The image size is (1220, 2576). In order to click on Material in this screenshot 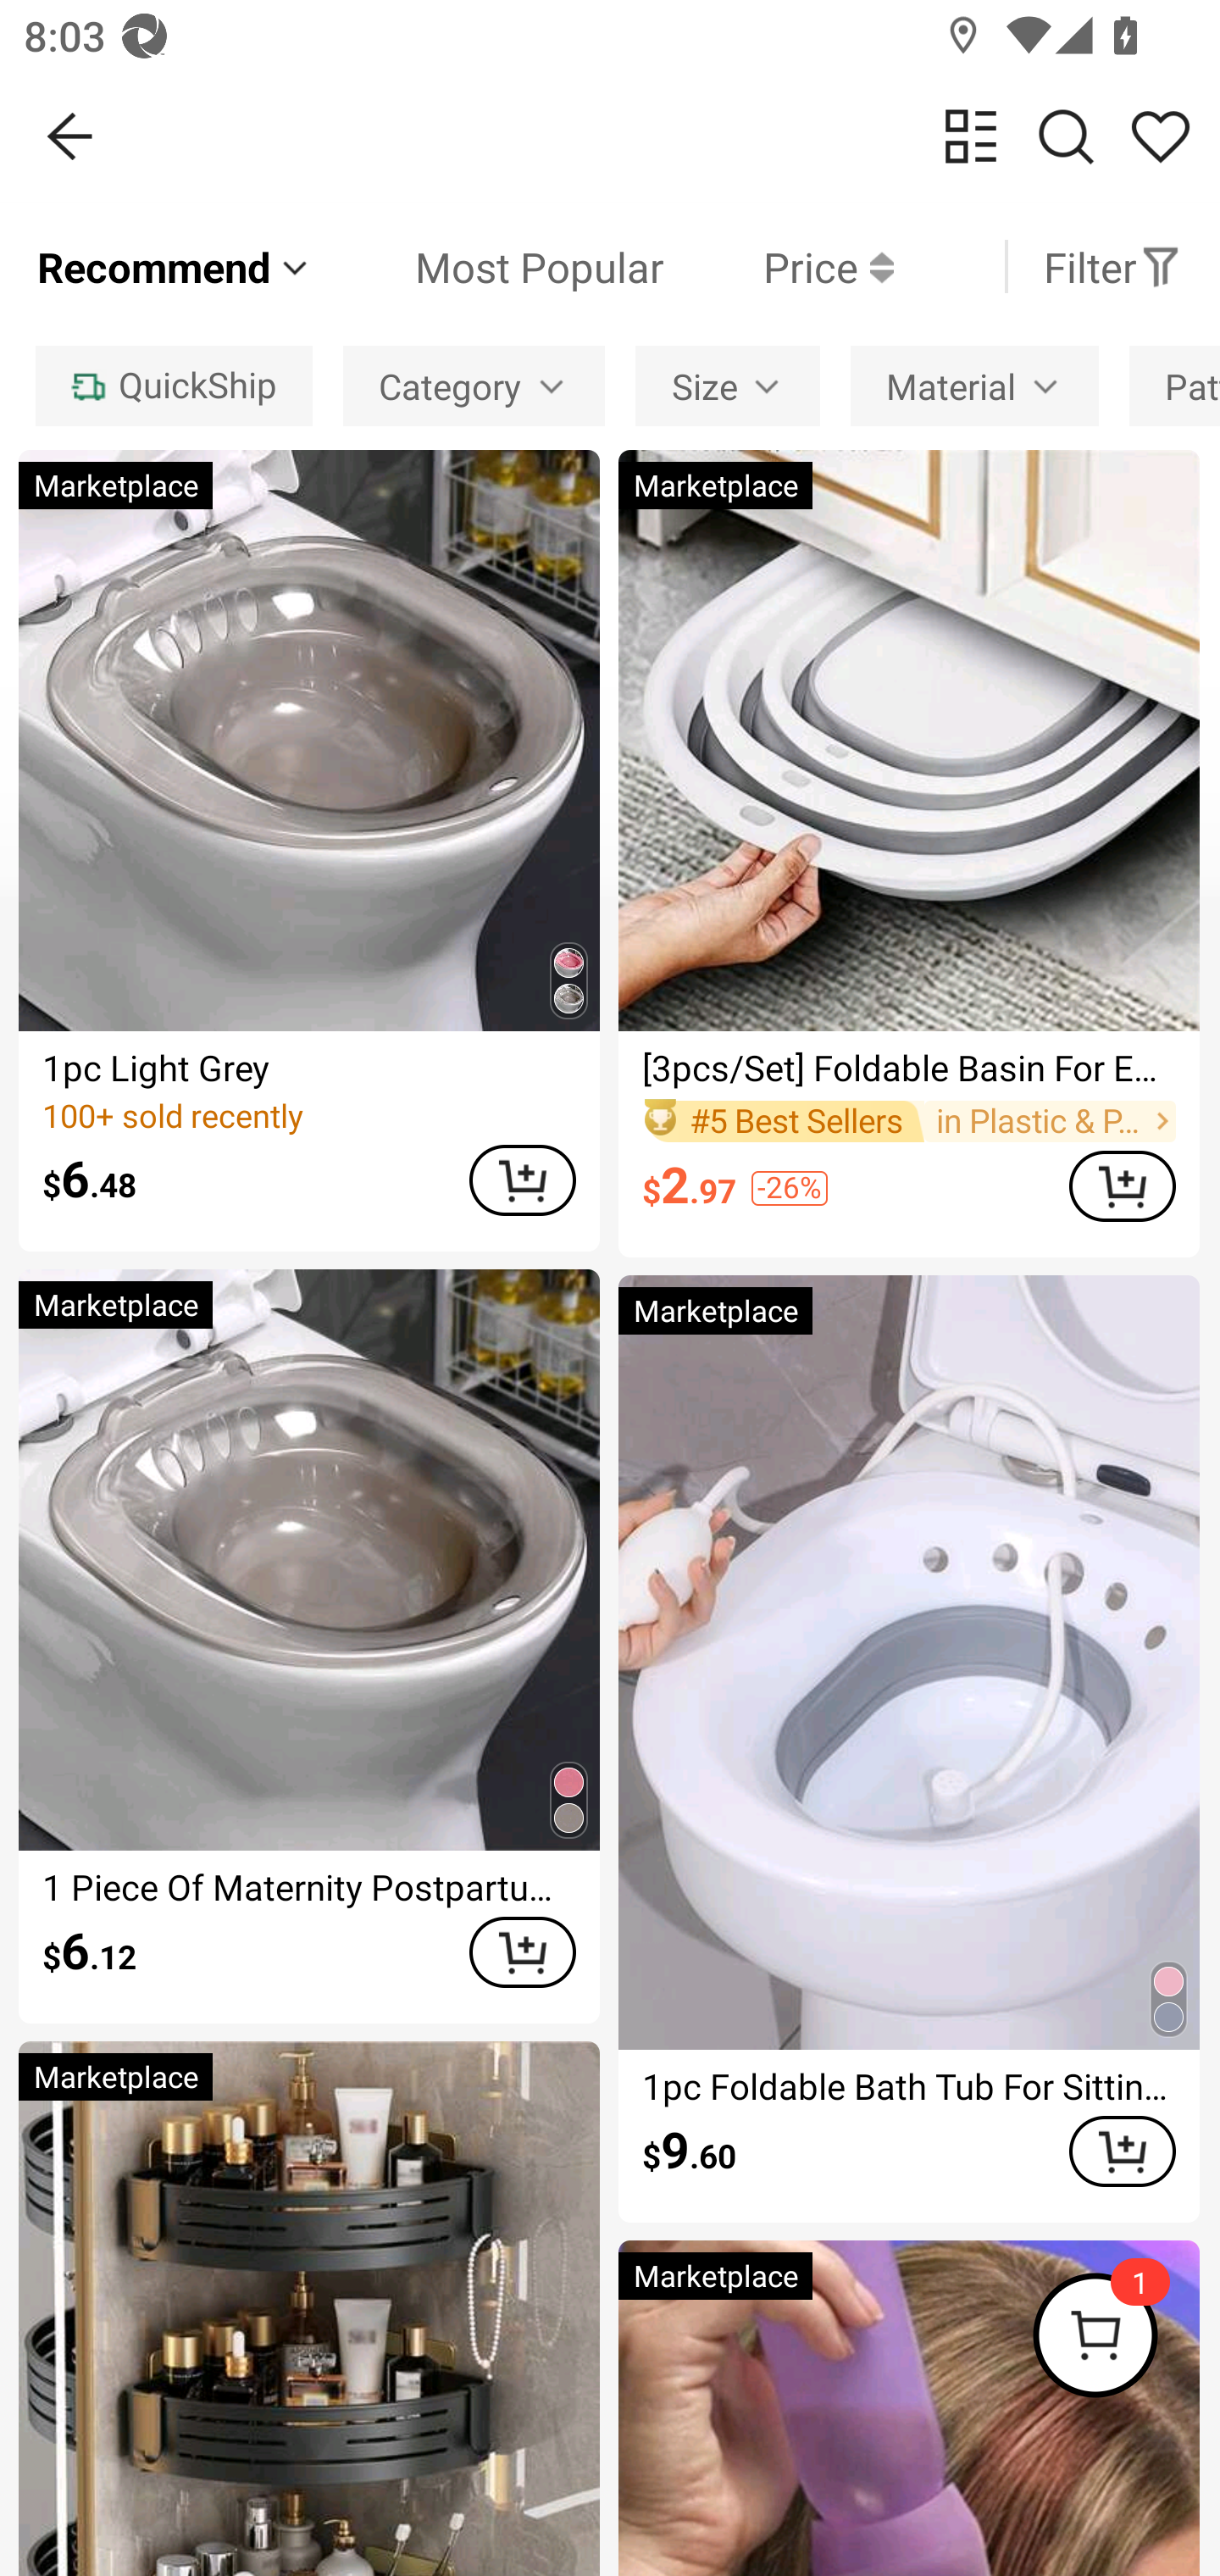, I will do `click(974, 385)`.